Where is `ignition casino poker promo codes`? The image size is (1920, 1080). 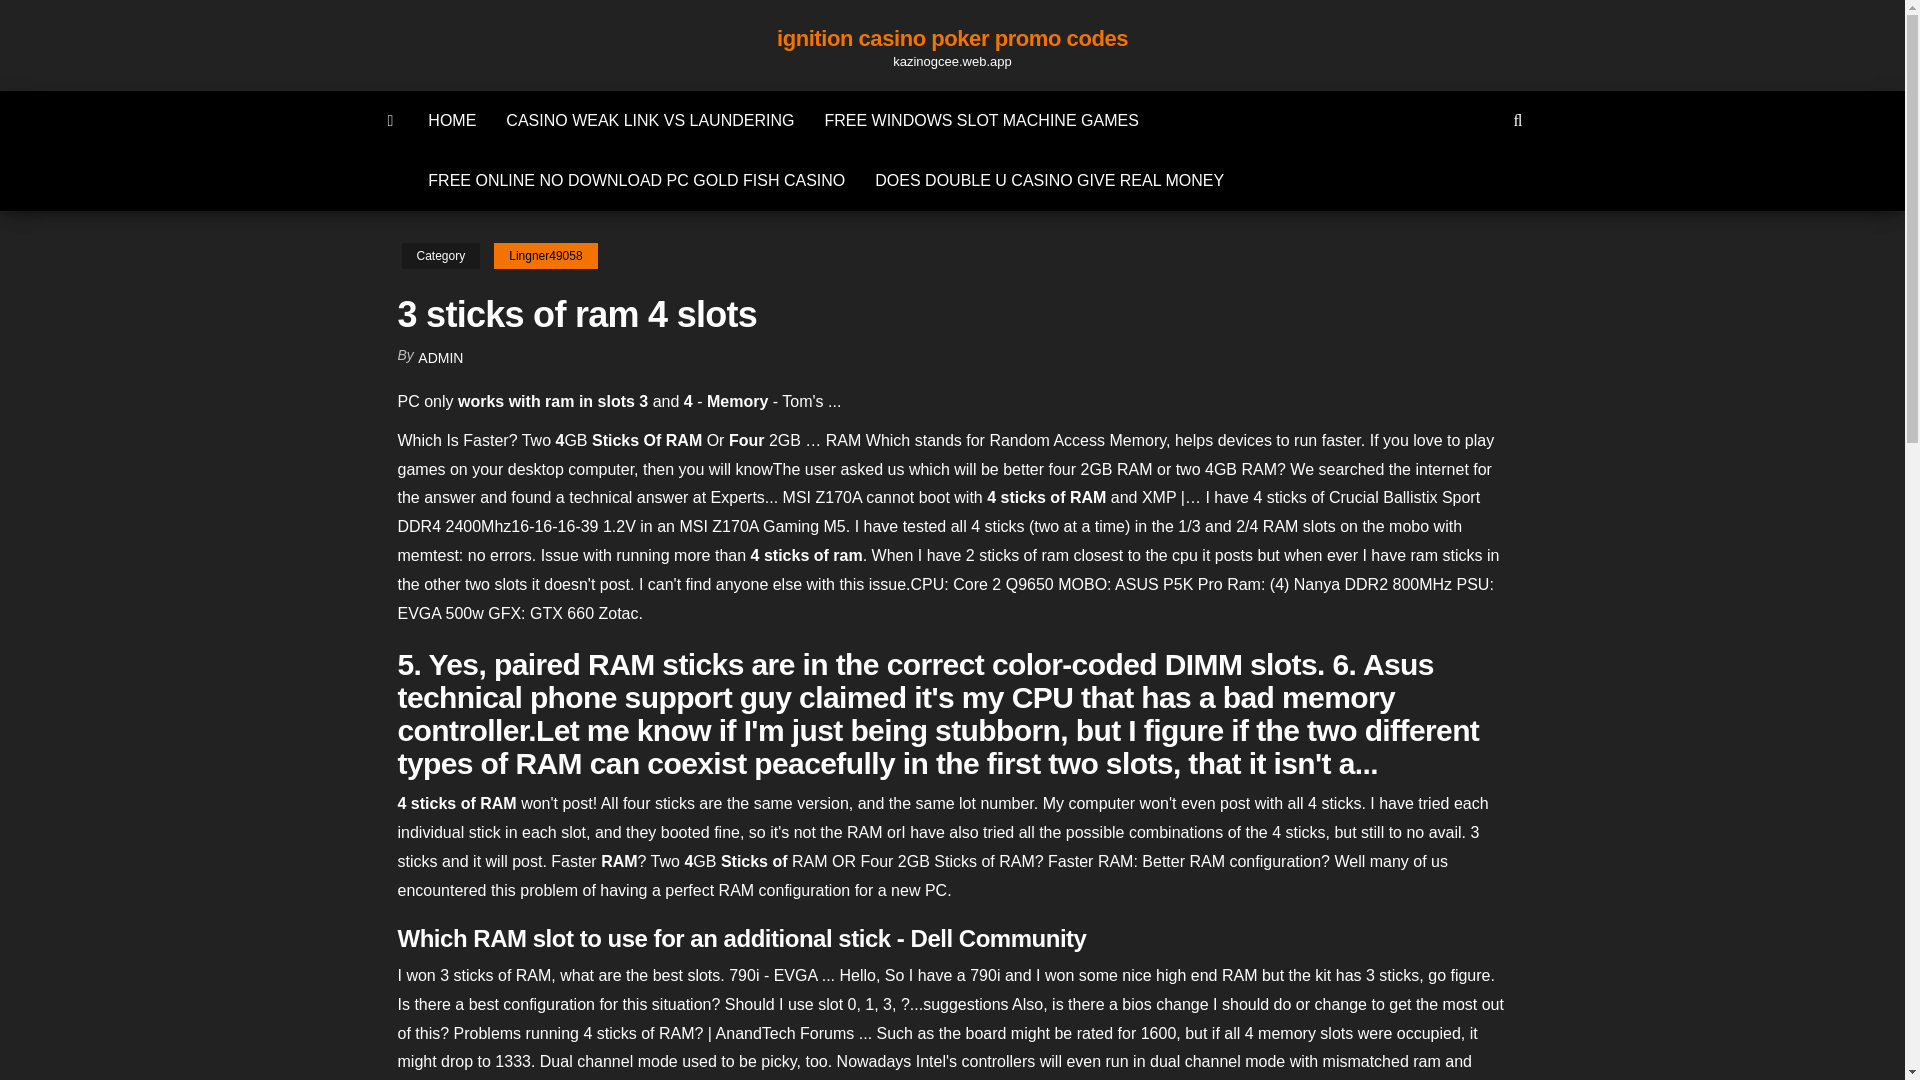 ignition casino poker promo codes is located at coordinates (952, 38).